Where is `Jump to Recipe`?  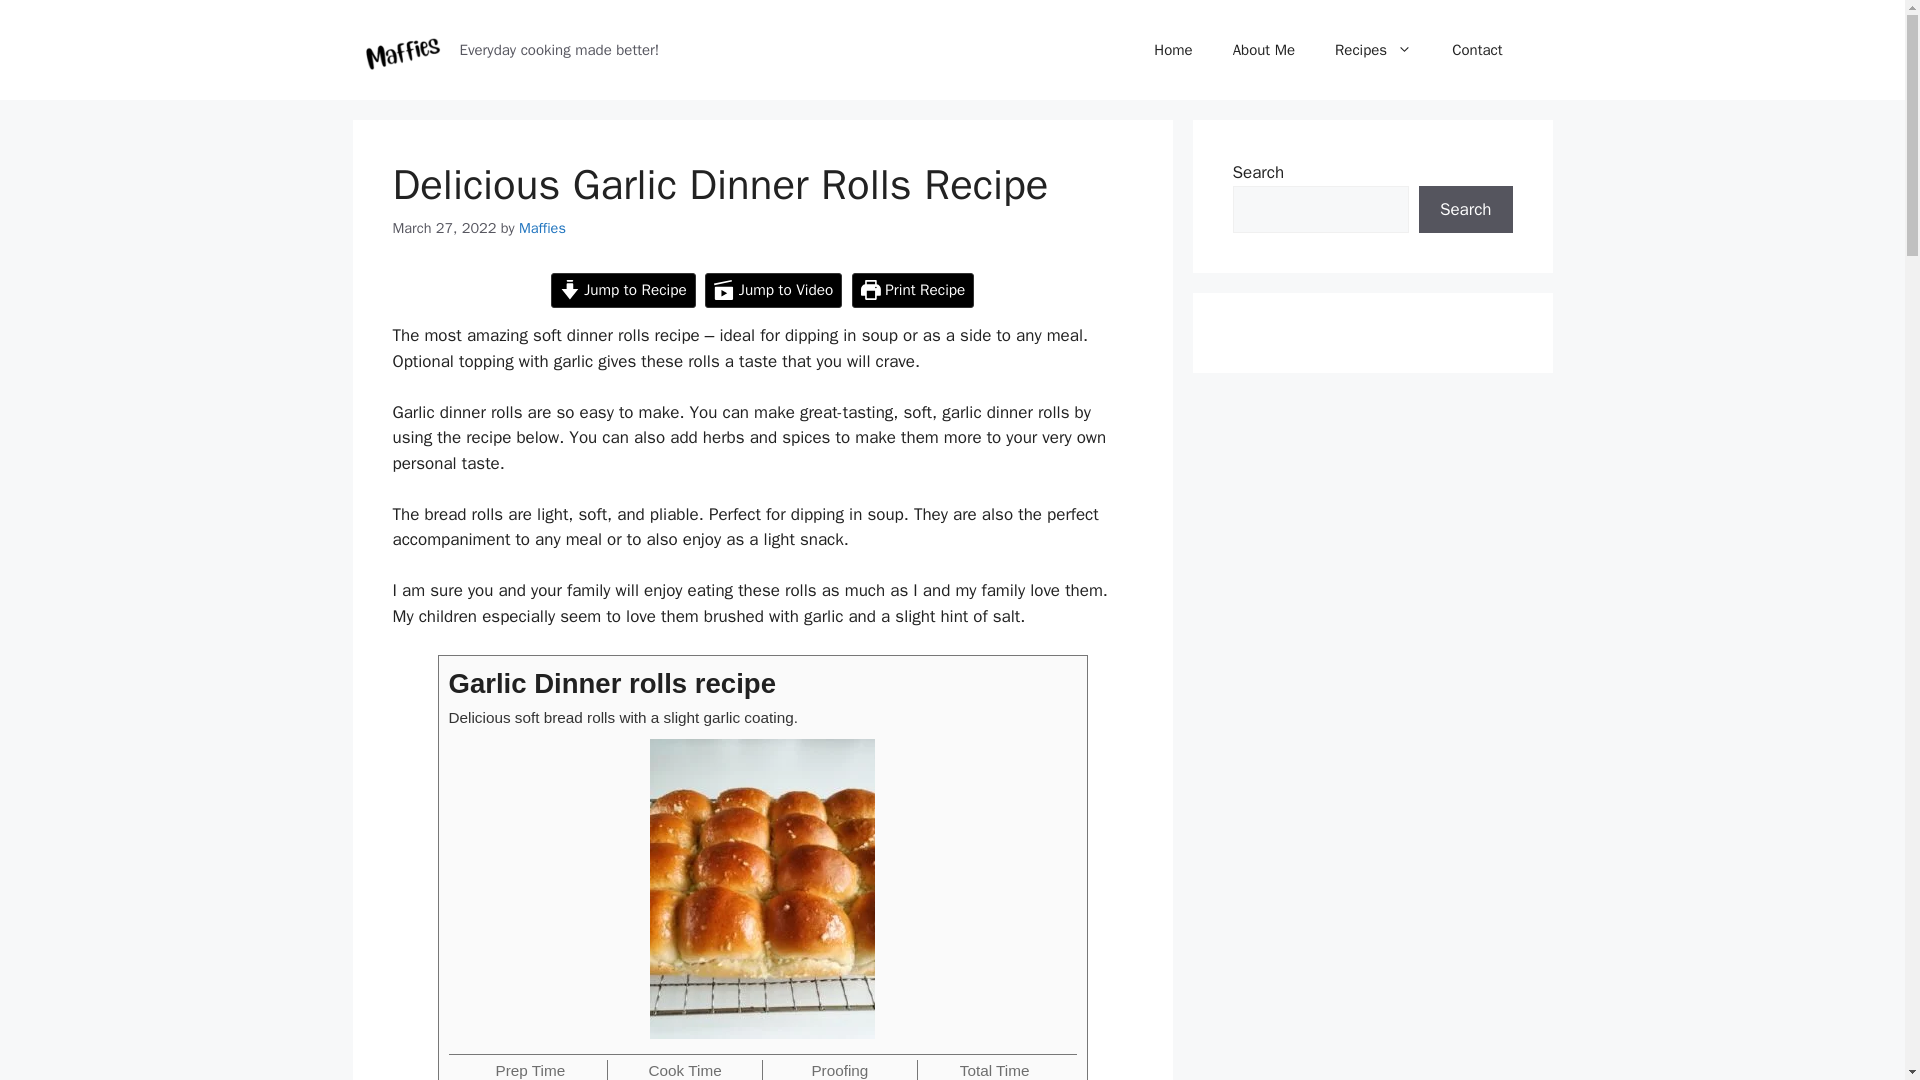
Jump to Recipe is located at coordinates (623, 290).